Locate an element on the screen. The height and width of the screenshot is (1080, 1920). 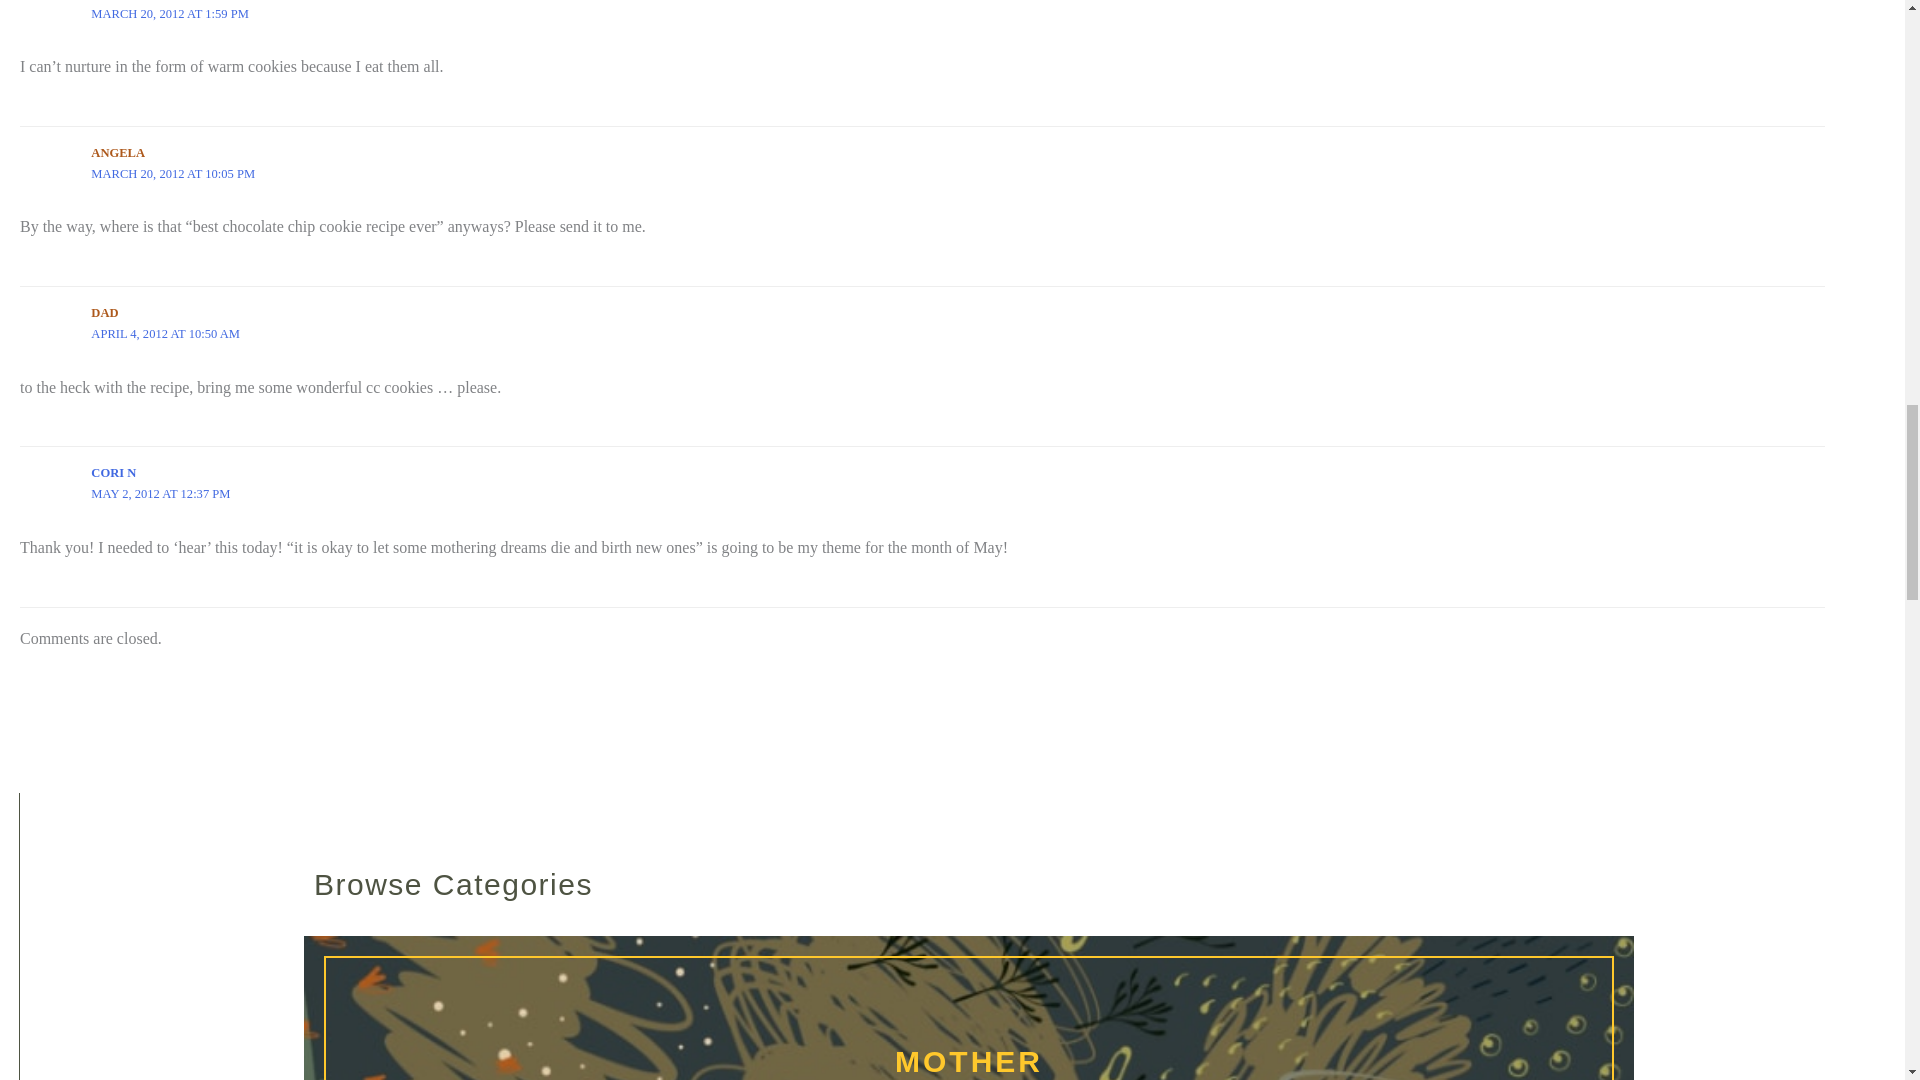
MARCH 20, 2012 AT 10:05 PM is located at coordinates (172, 174).